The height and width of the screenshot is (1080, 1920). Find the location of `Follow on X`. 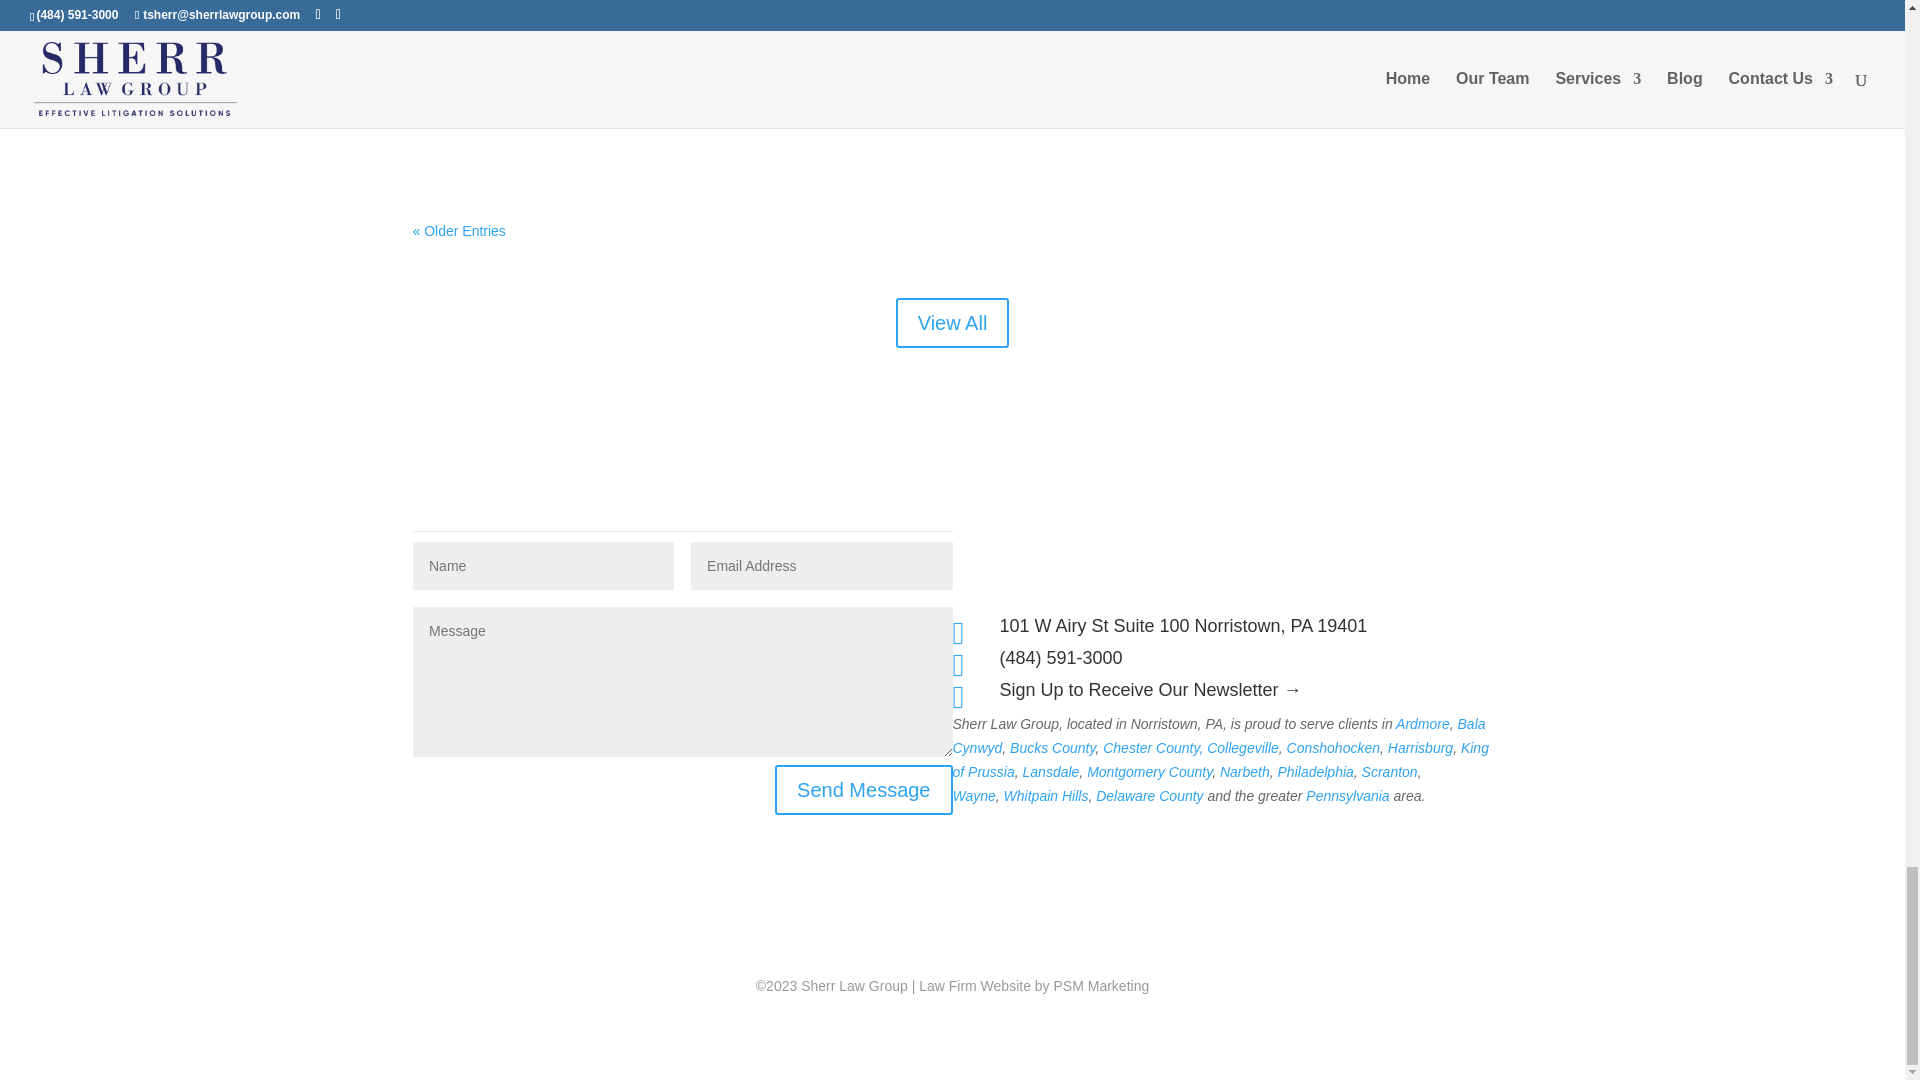

Follow on X is located at coordinates (1222, 530).